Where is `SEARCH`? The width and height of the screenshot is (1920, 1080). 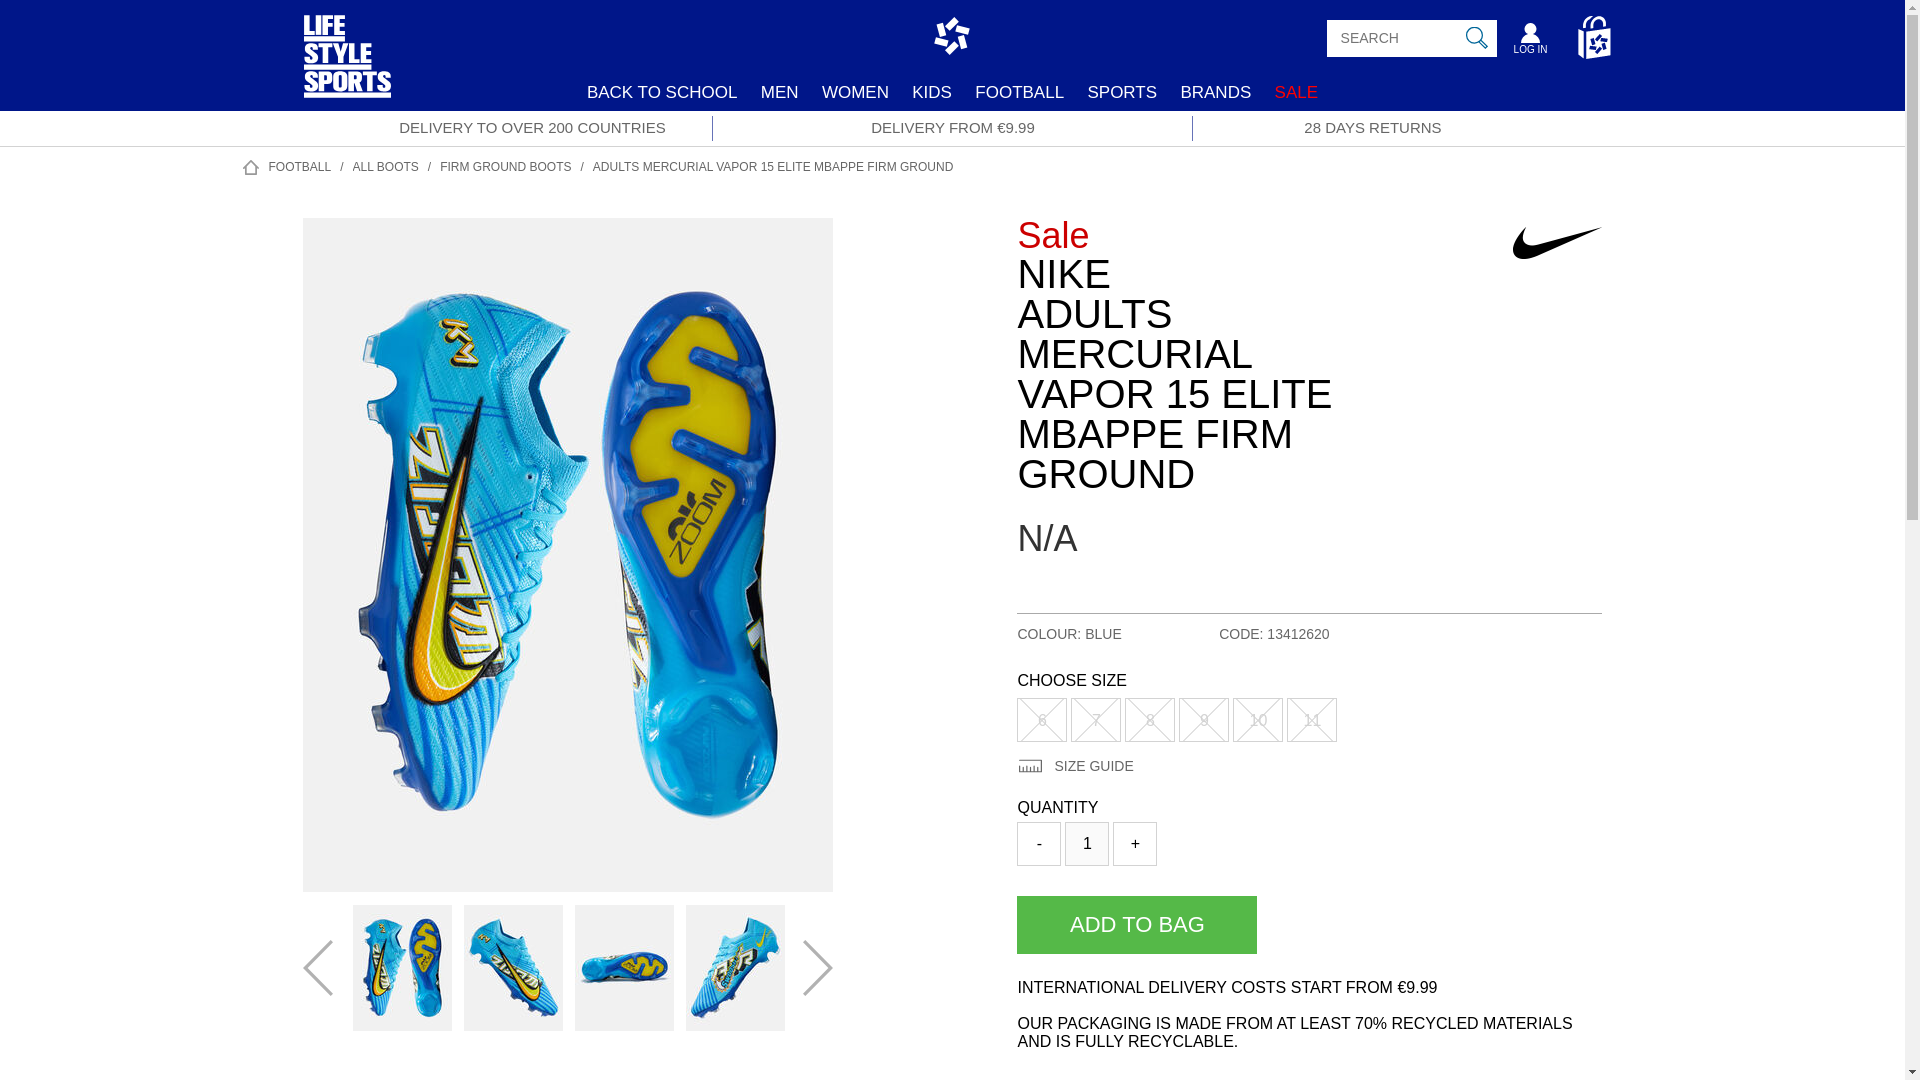 SEARCH is located at coordinates (1477, 38).